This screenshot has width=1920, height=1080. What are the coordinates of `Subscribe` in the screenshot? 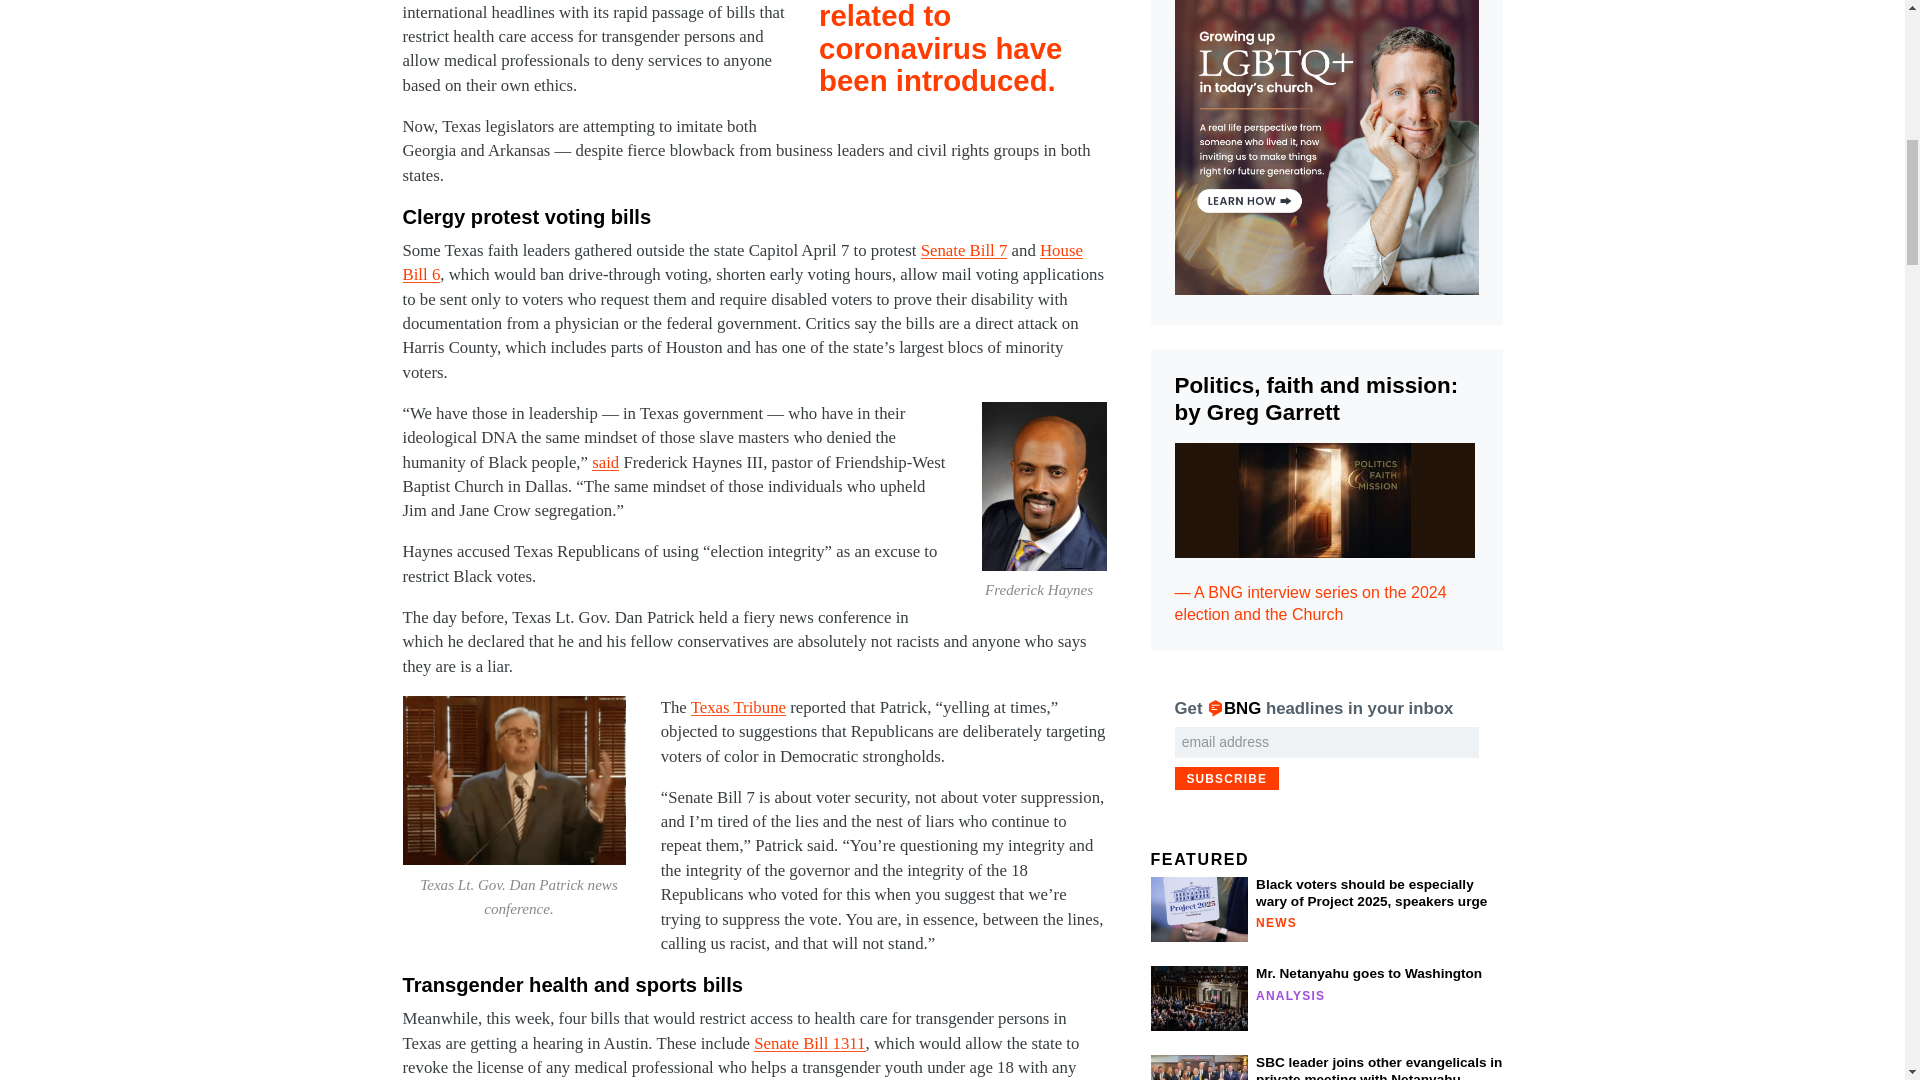 It's located at (1226, 778).